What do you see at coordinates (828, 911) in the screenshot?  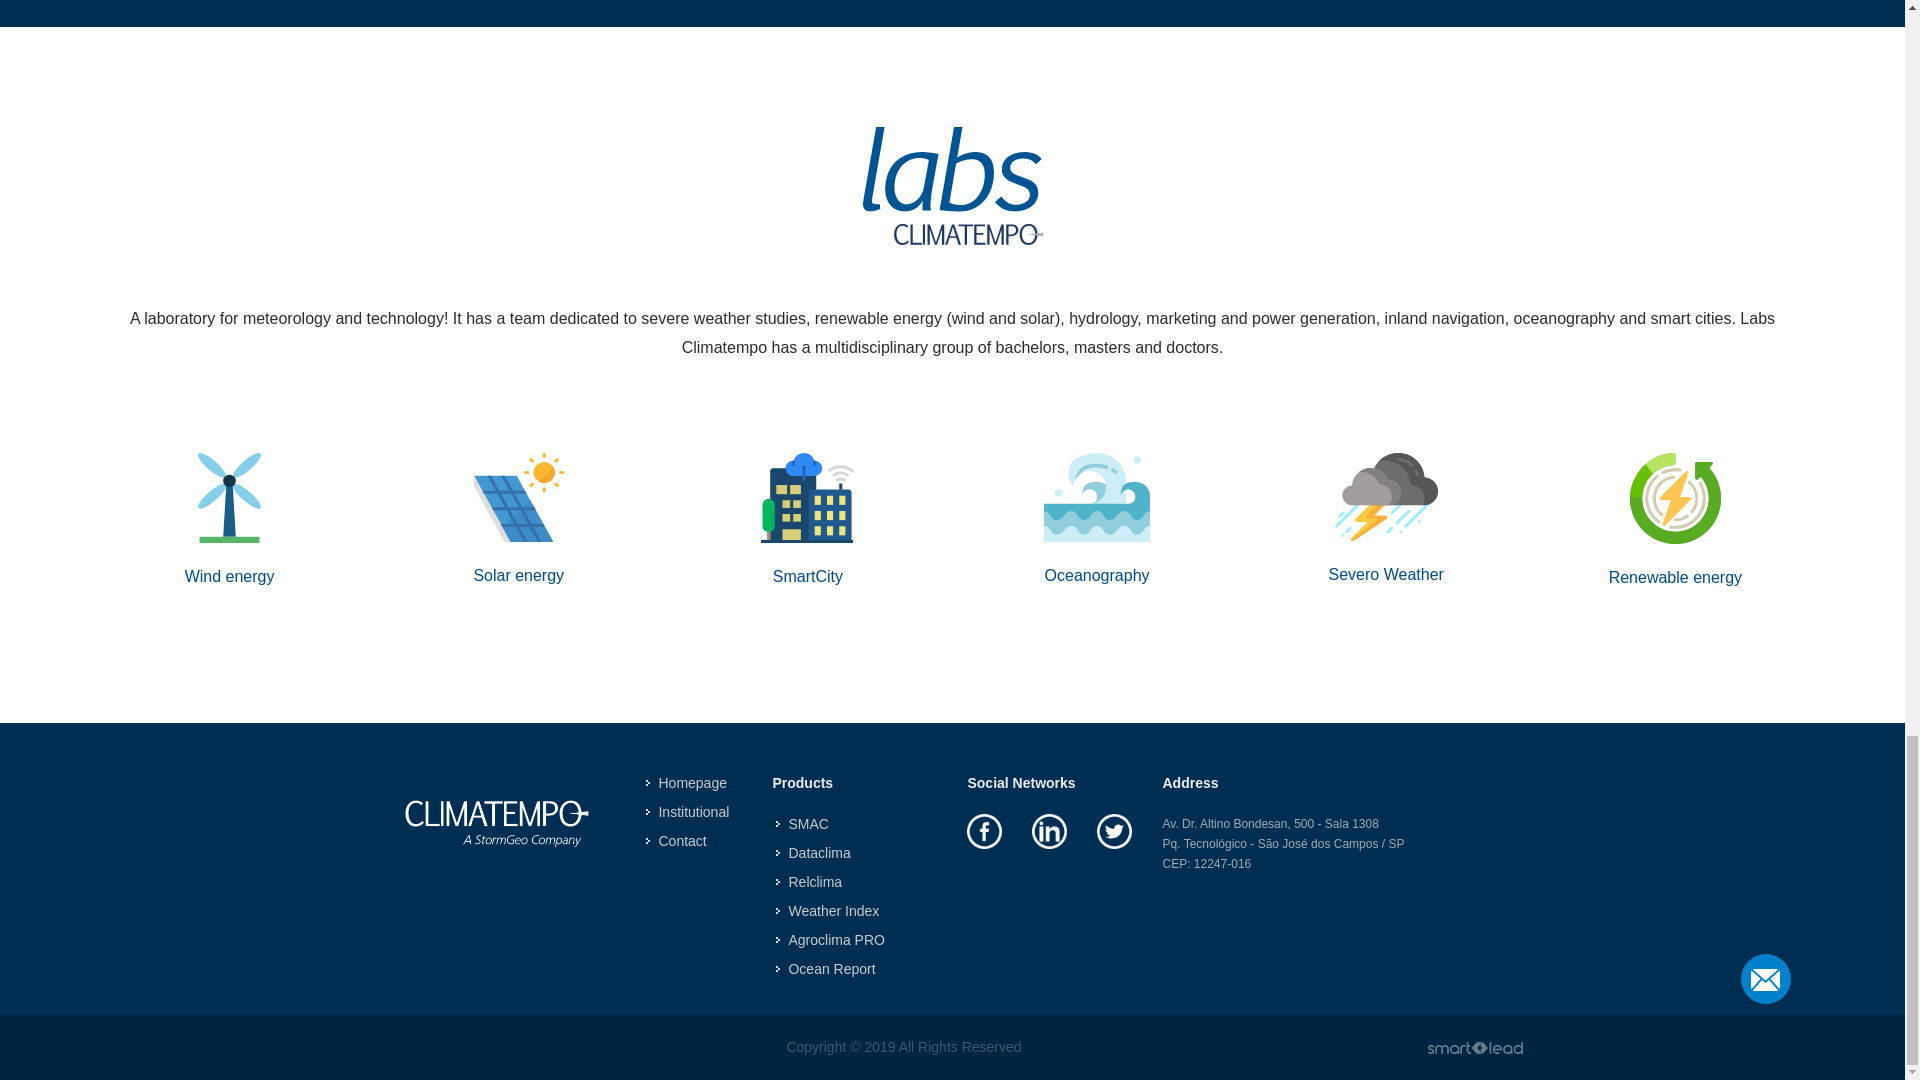 I see `Weather Index` at bounding box center [828, 911].